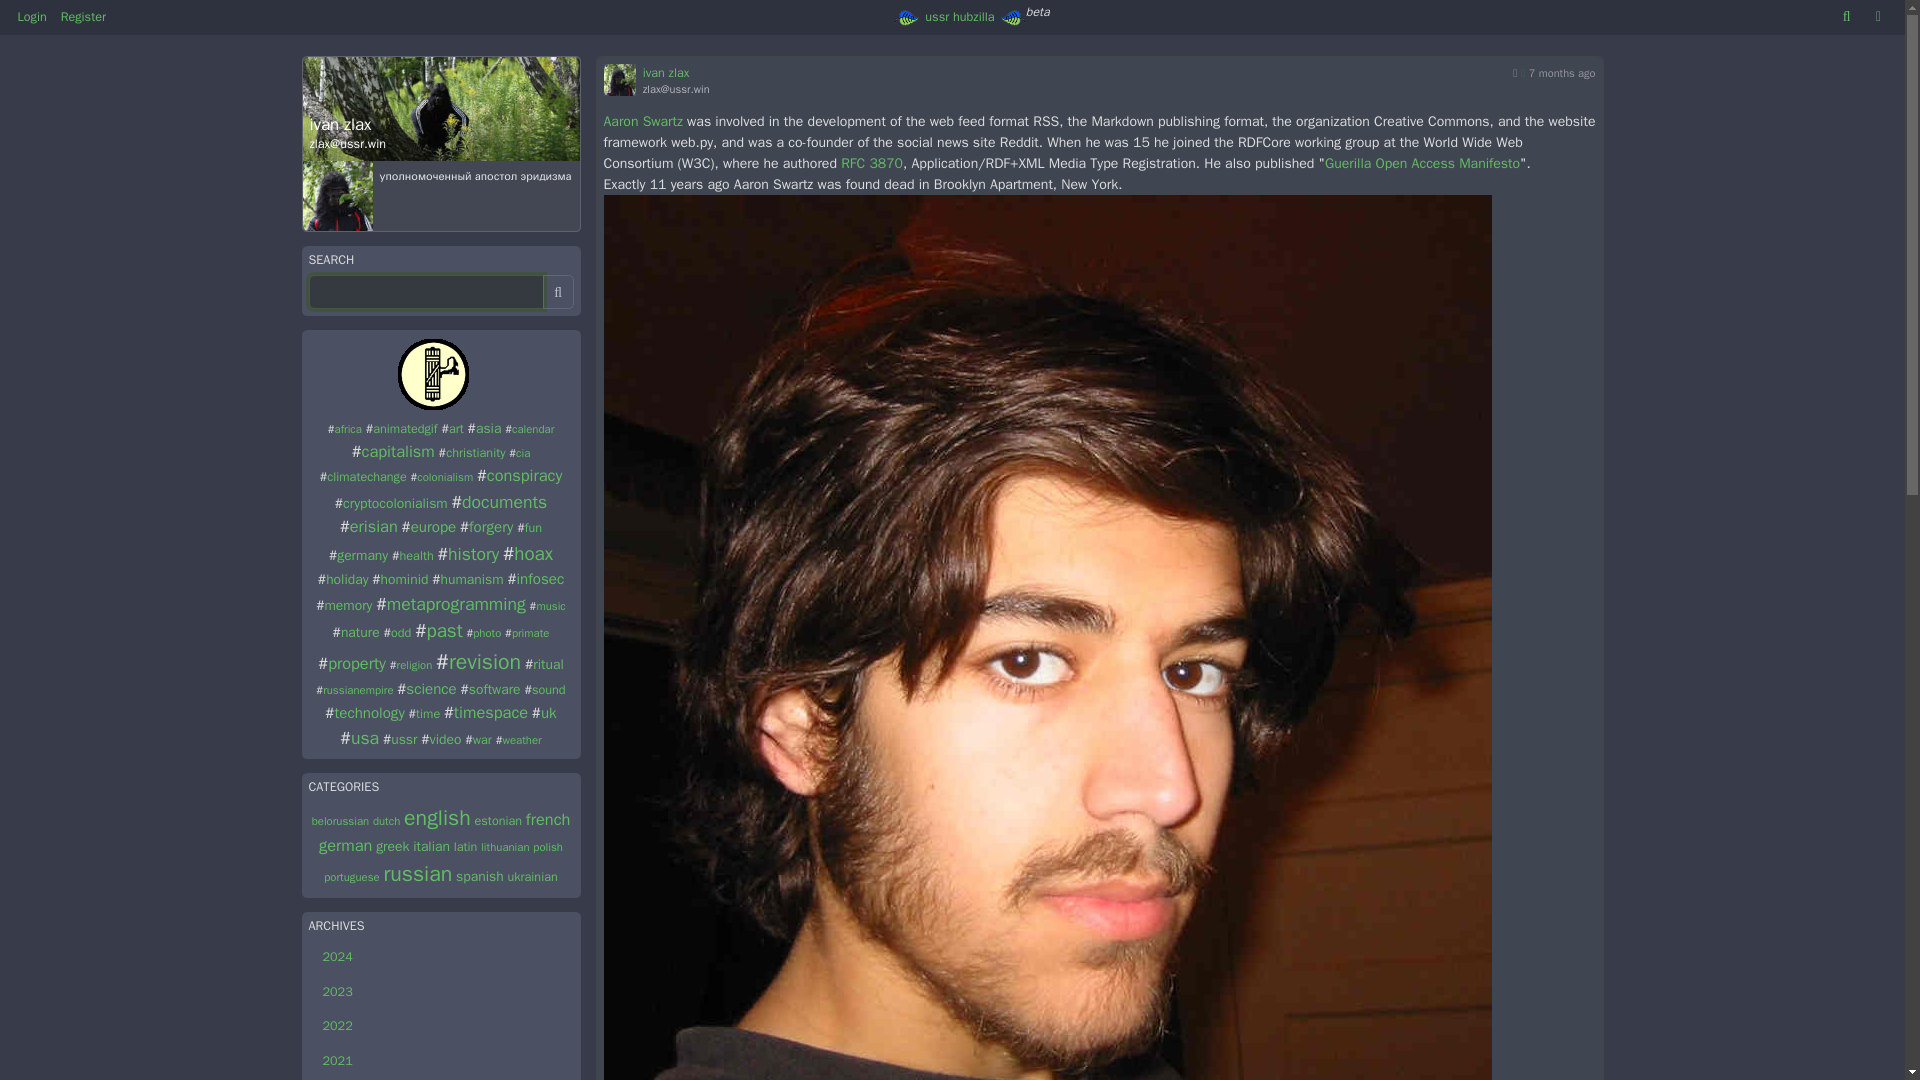 The height and width of the screenshot is (1080, 1920). What do you see at coordinates (522, 453) in the screenshot?
I see `cia` at bounding box center [522, 453].